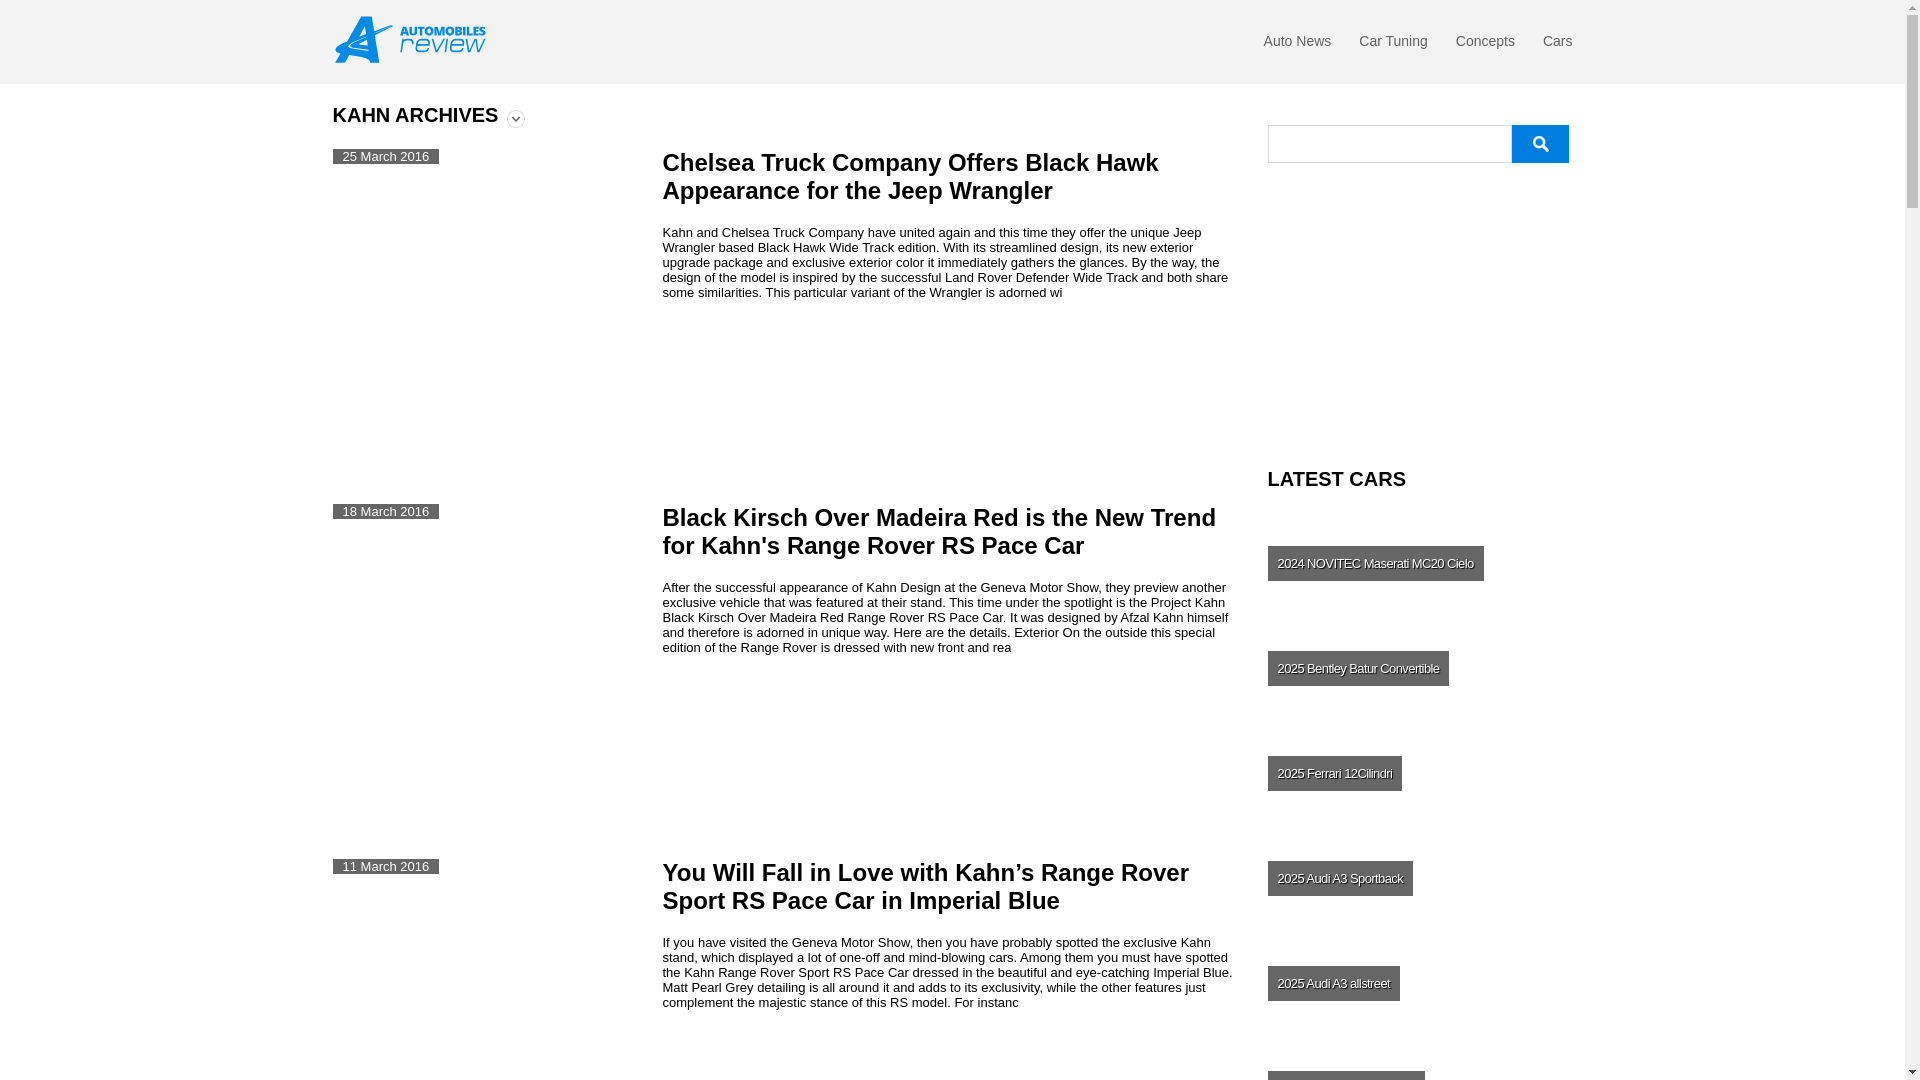 This screenshot has width=1920, height=1080. I want to click on Automobilesreview.com, so click(416, 40).